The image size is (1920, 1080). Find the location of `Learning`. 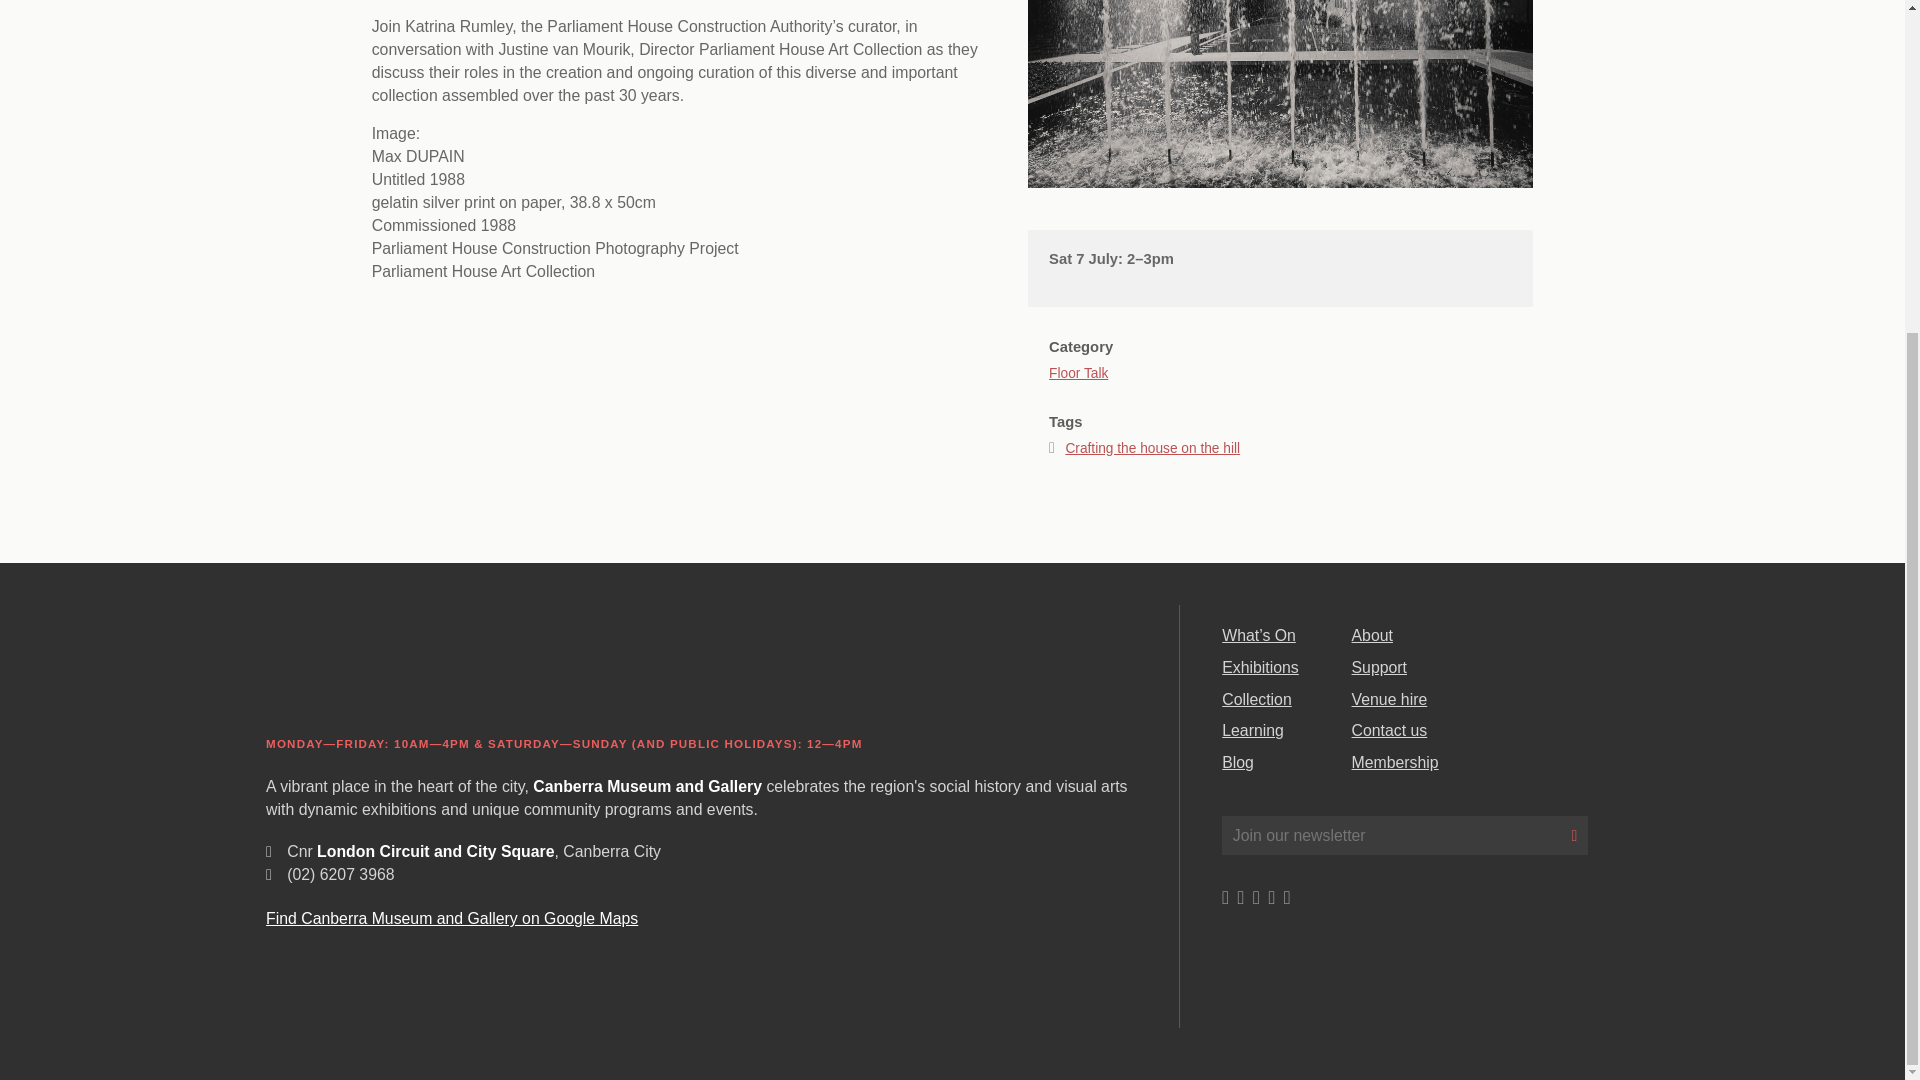

Learning is located at coordinates (1252, 730).